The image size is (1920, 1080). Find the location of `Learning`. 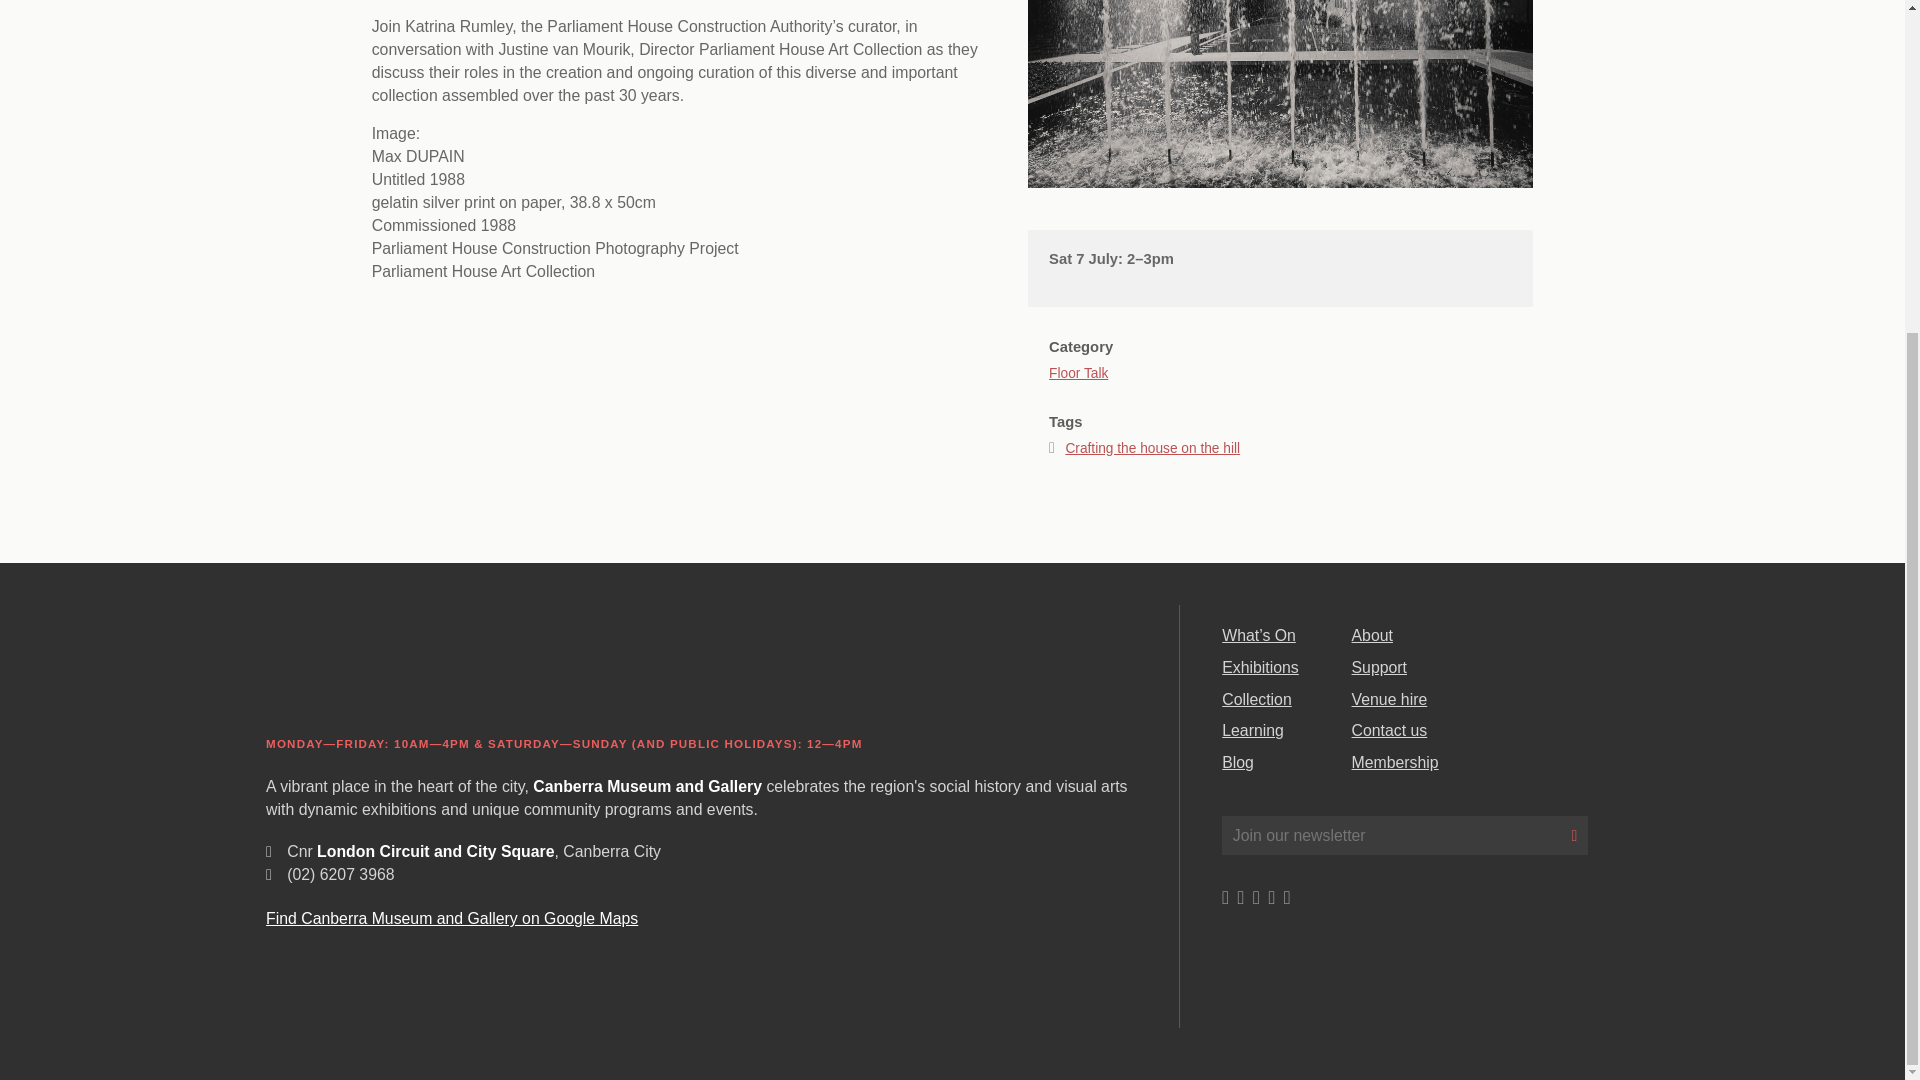

Learning is located at coordinates (1252, 730).